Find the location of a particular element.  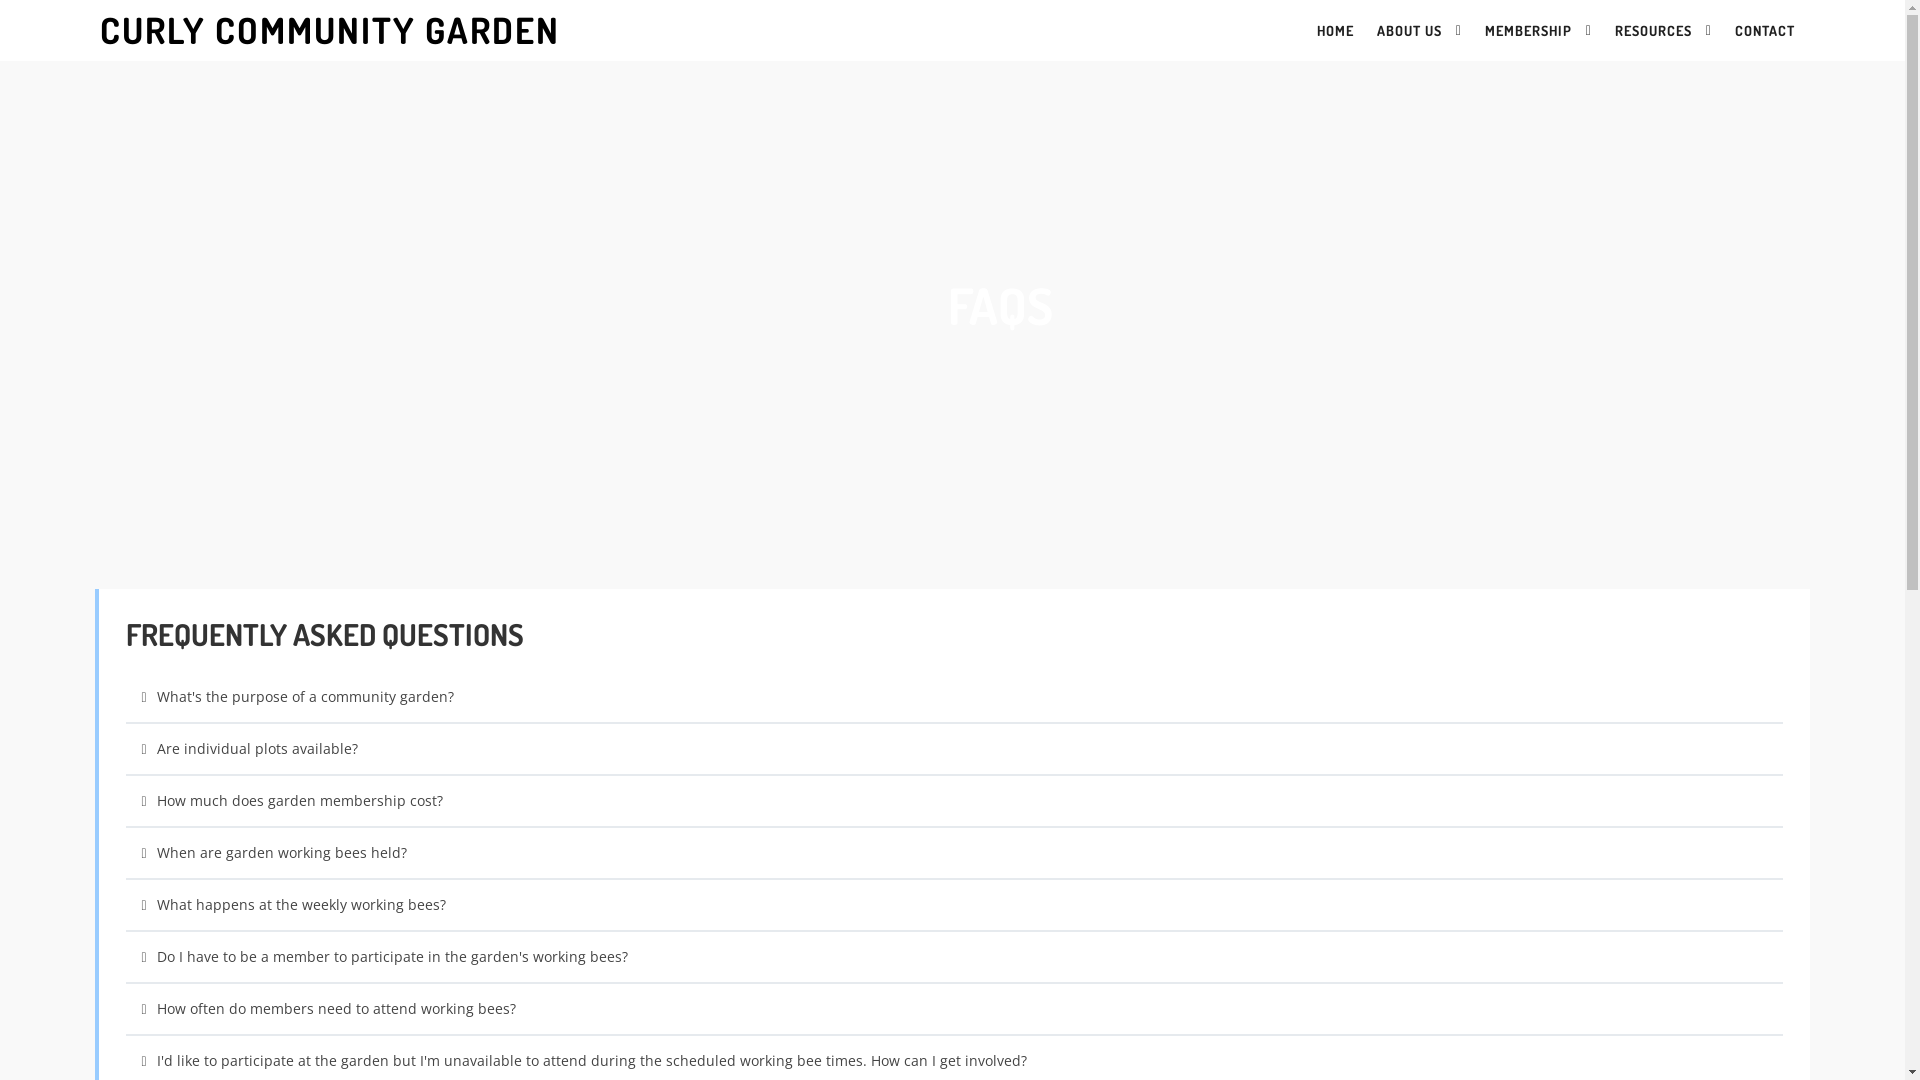

MEMBERSHIP is located at coordinates (1538, 31).